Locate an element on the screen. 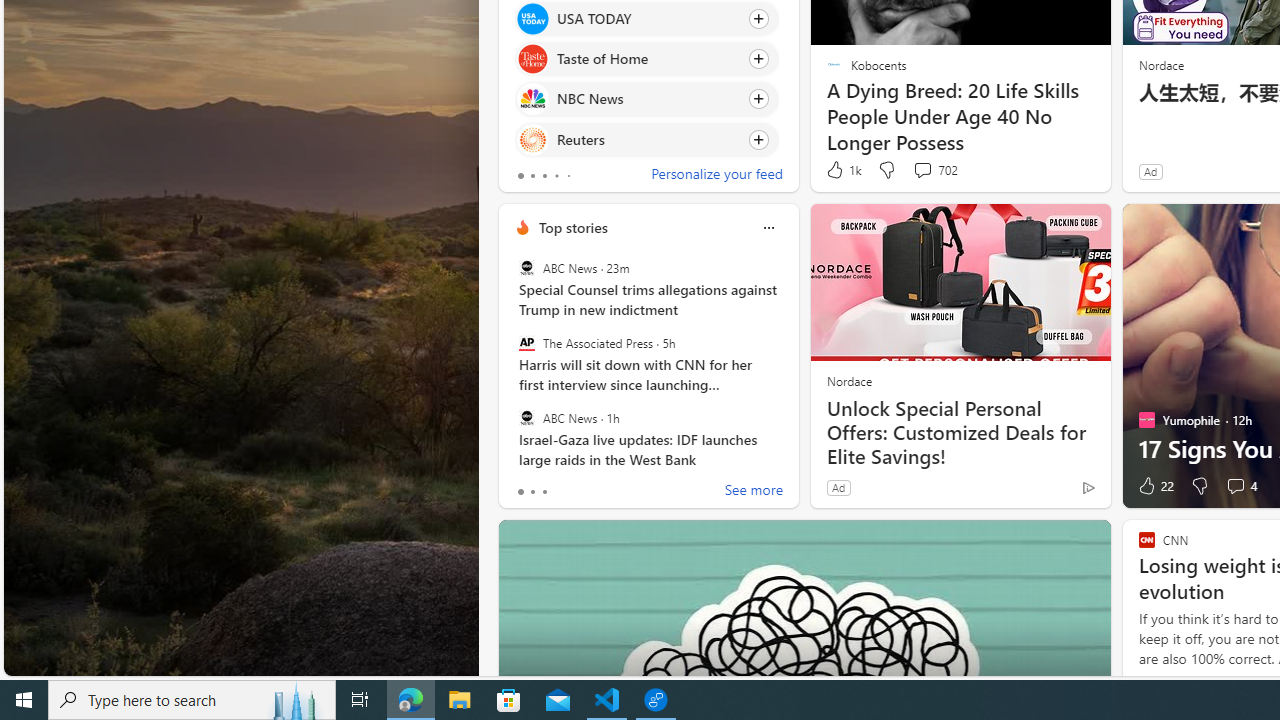 This screenshot has width=1280, height=720. Click to follow source Taste of Home is located at coordinates (646, 59).